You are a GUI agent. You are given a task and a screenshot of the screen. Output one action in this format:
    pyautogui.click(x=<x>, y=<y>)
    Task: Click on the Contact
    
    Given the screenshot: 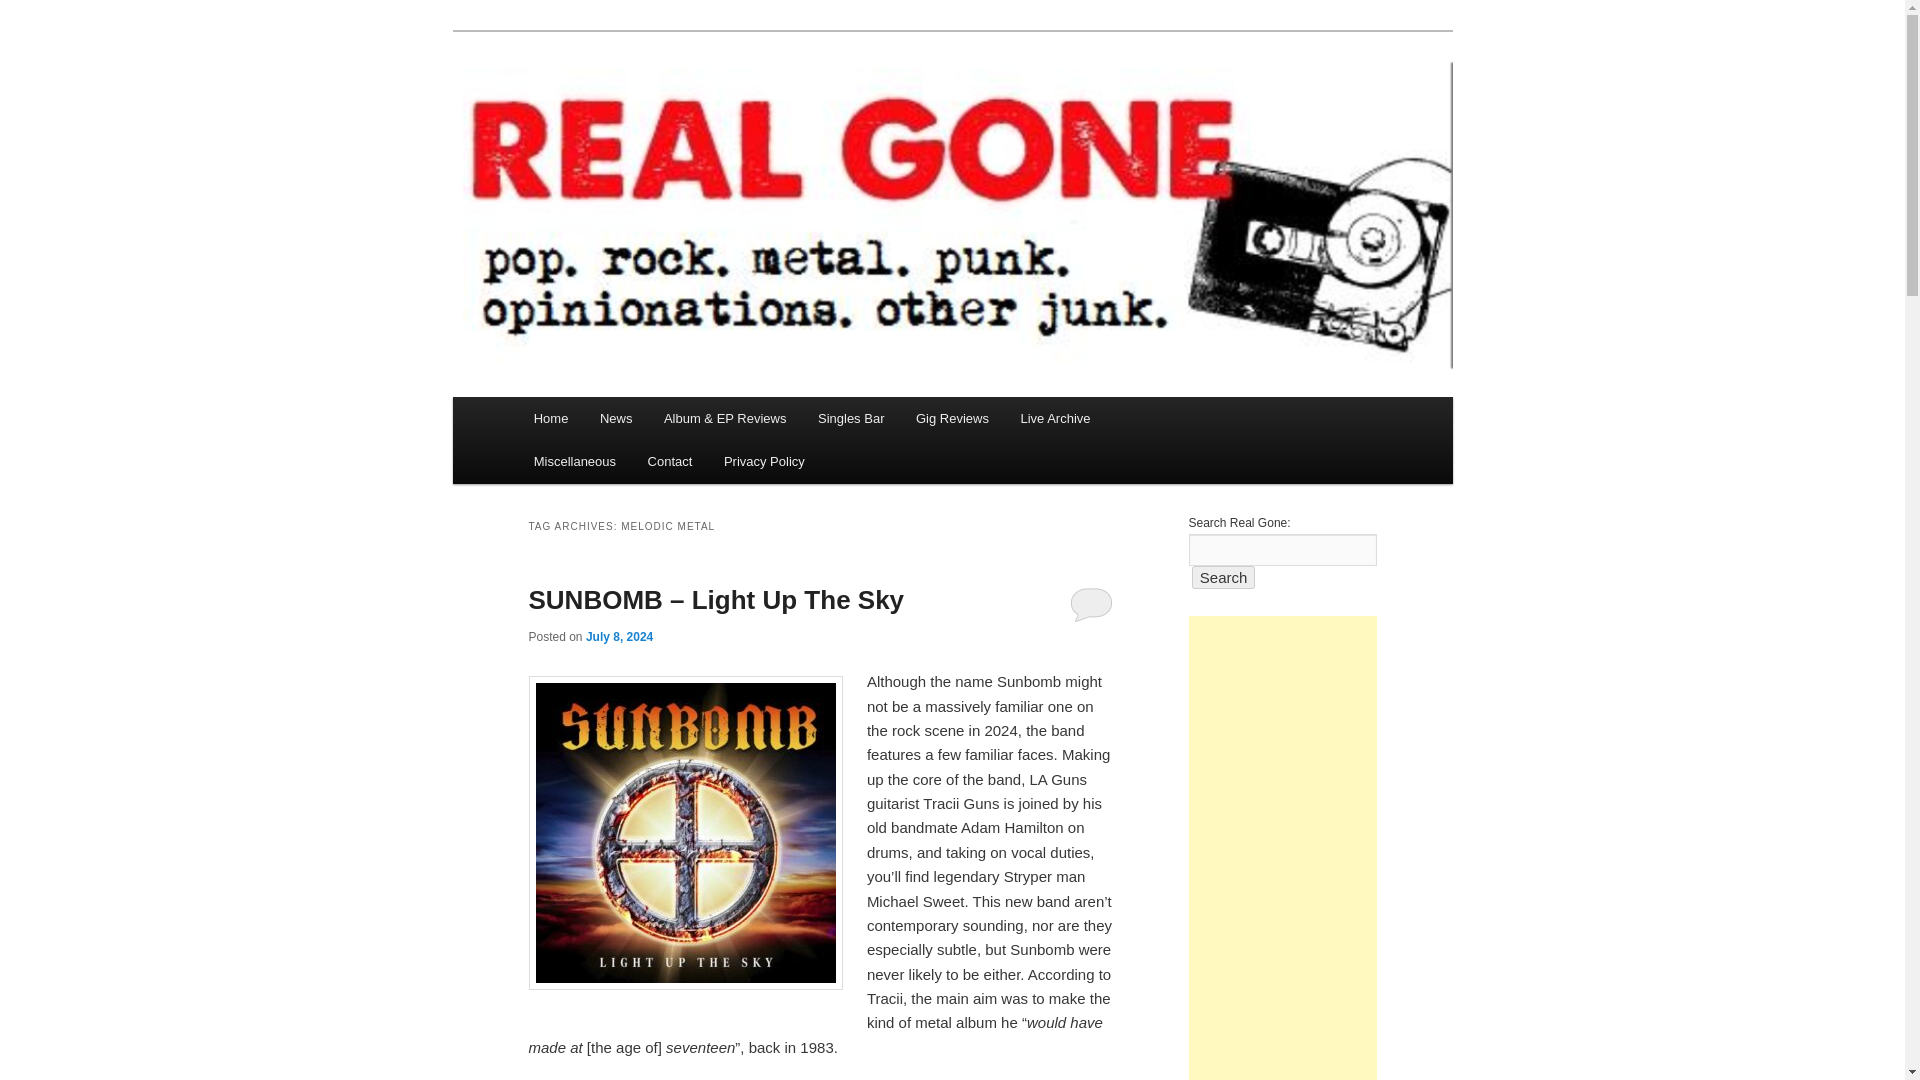 What is the action you would take?
    pyautogui.click(x=670, y=460)
    